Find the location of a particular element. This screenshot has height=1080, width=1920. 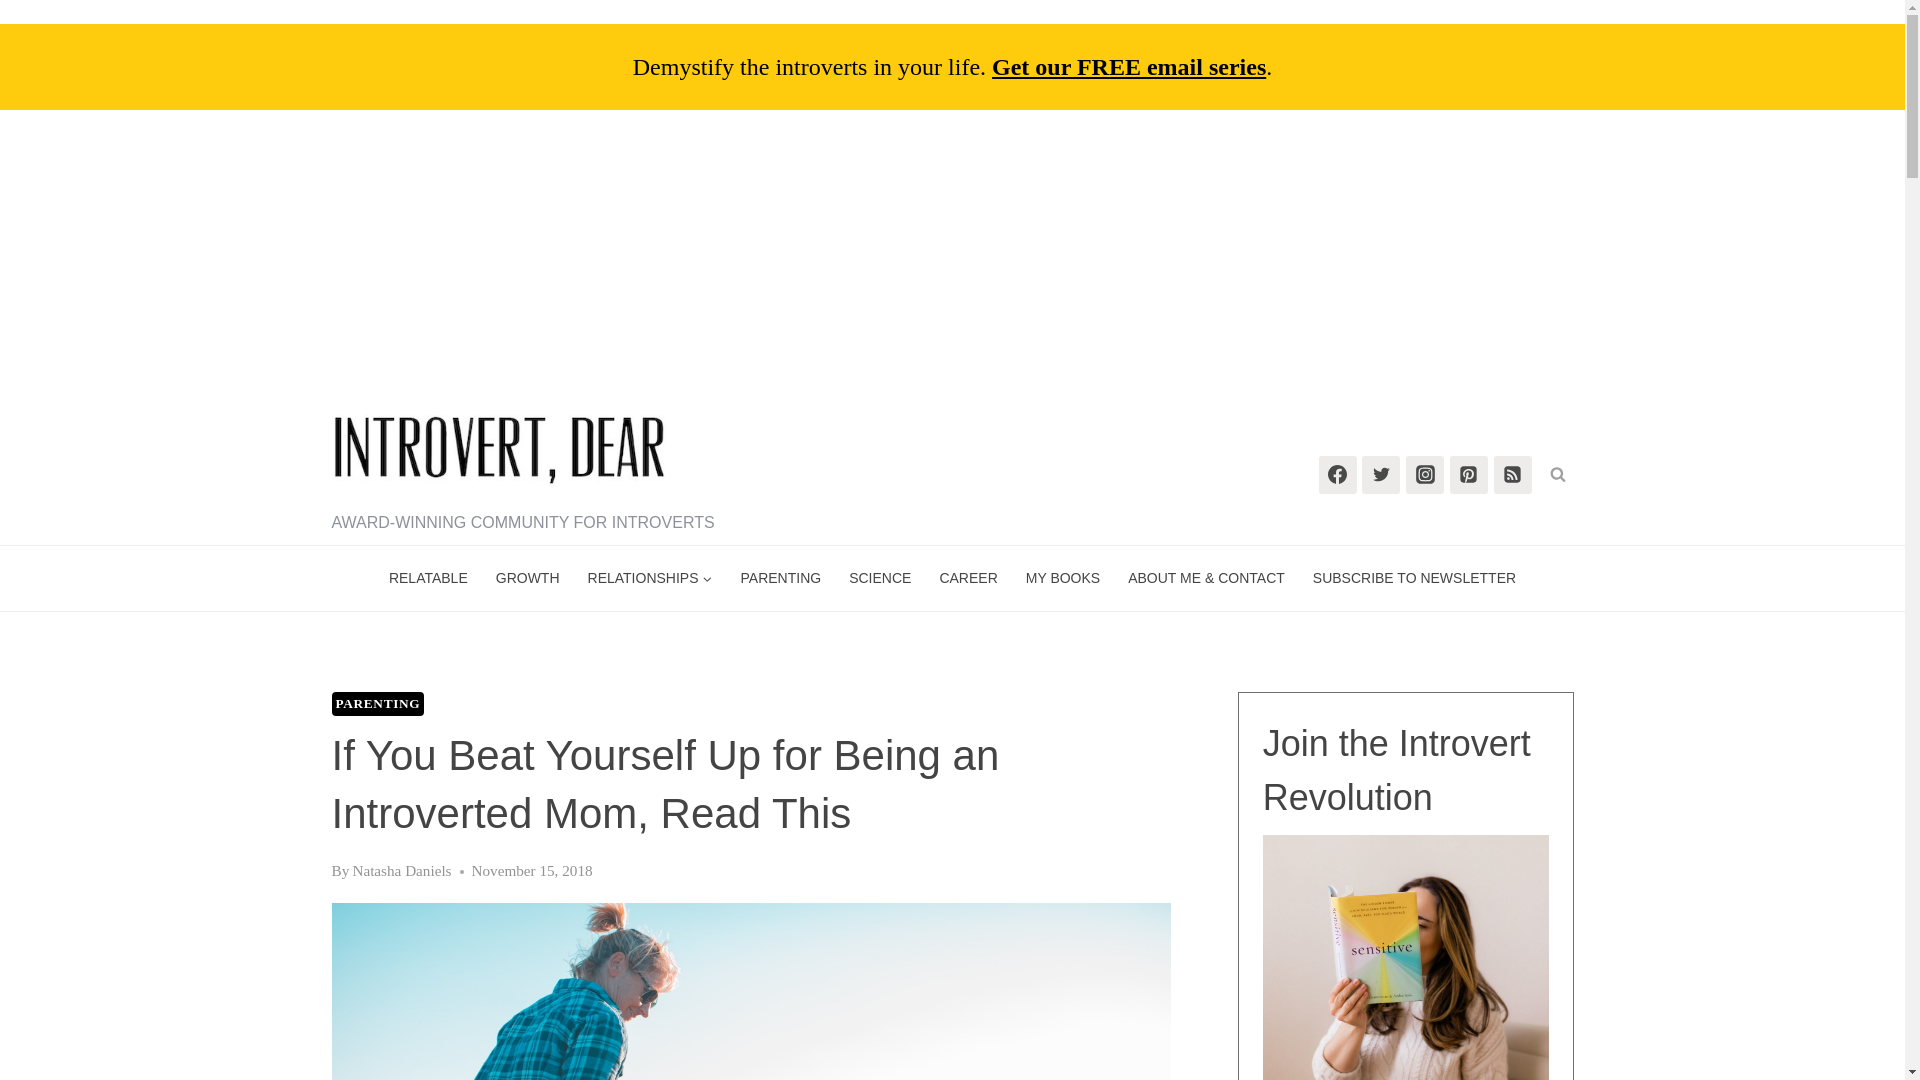

RELATIONSHIPS is located at coordinates (650, 578).